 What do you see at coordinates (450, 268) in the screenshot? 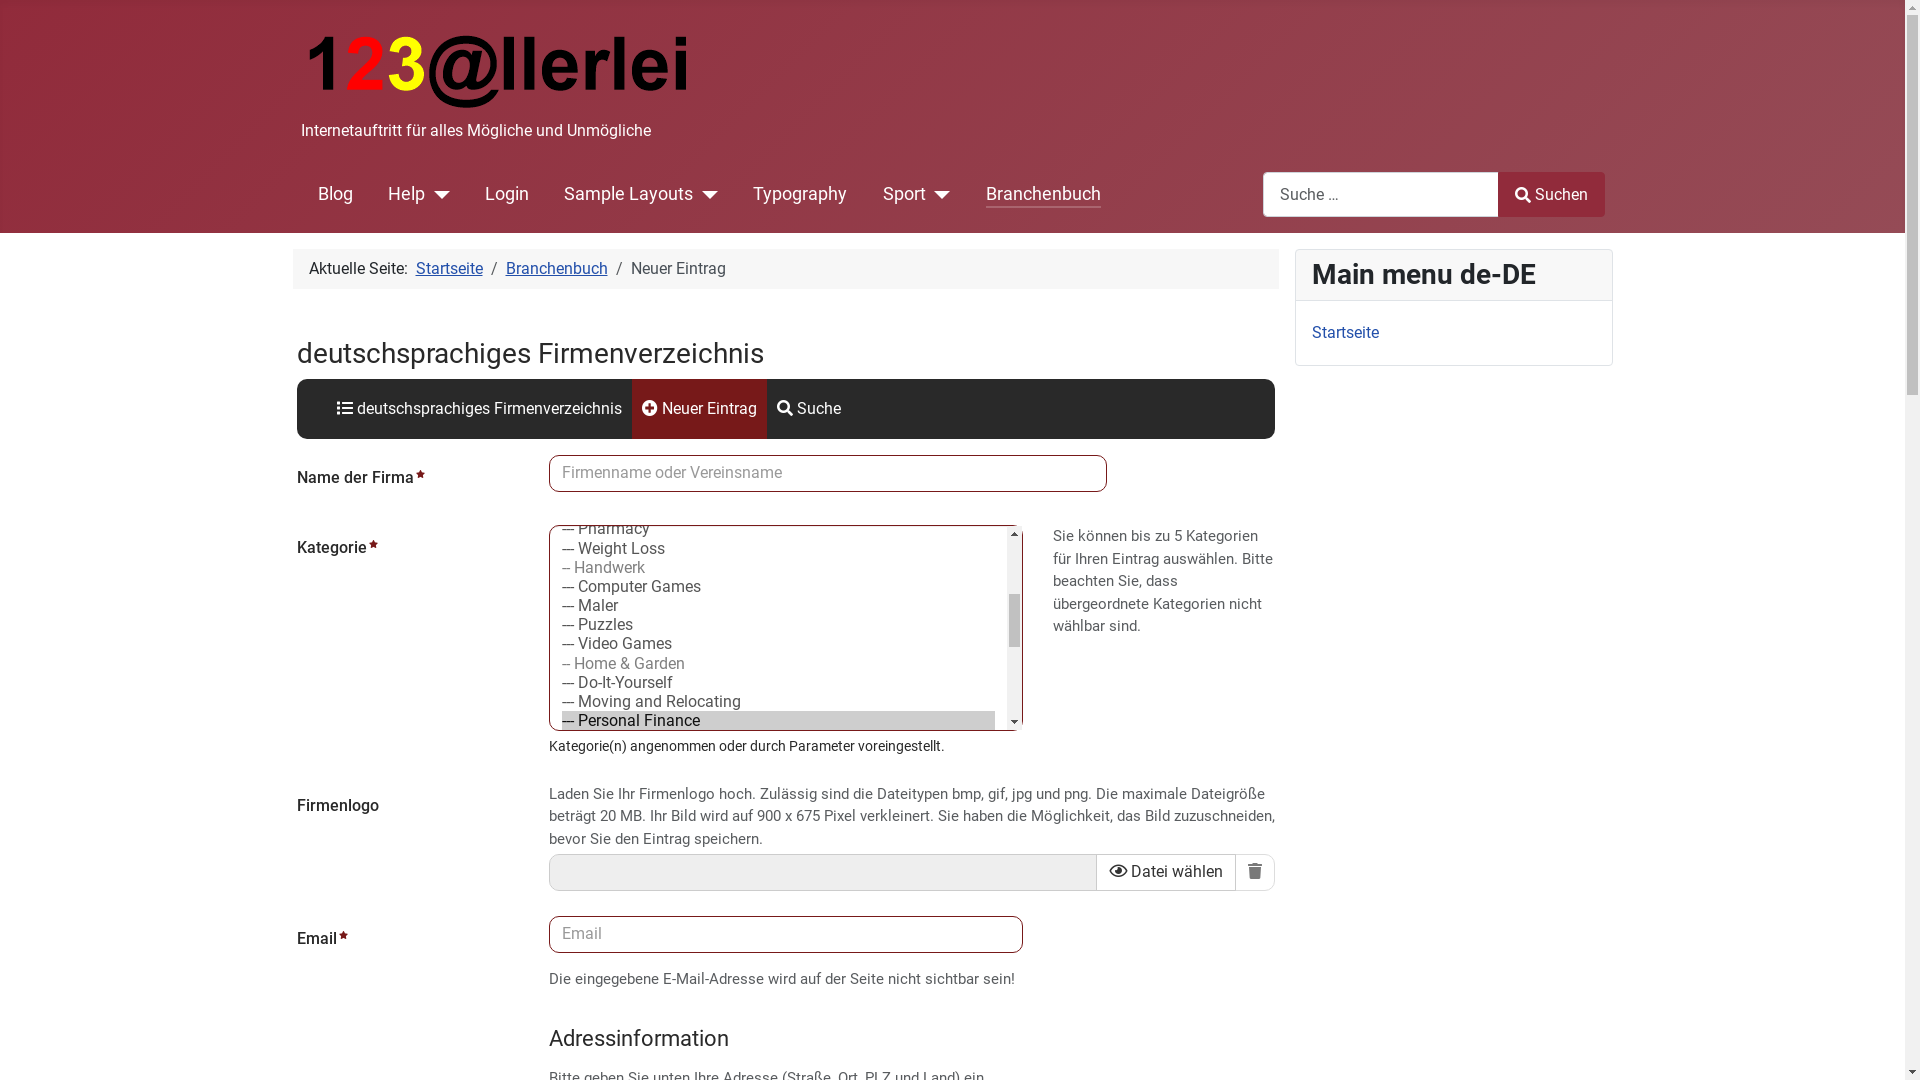
I see `Startseite` at bounding box center [450, 268].